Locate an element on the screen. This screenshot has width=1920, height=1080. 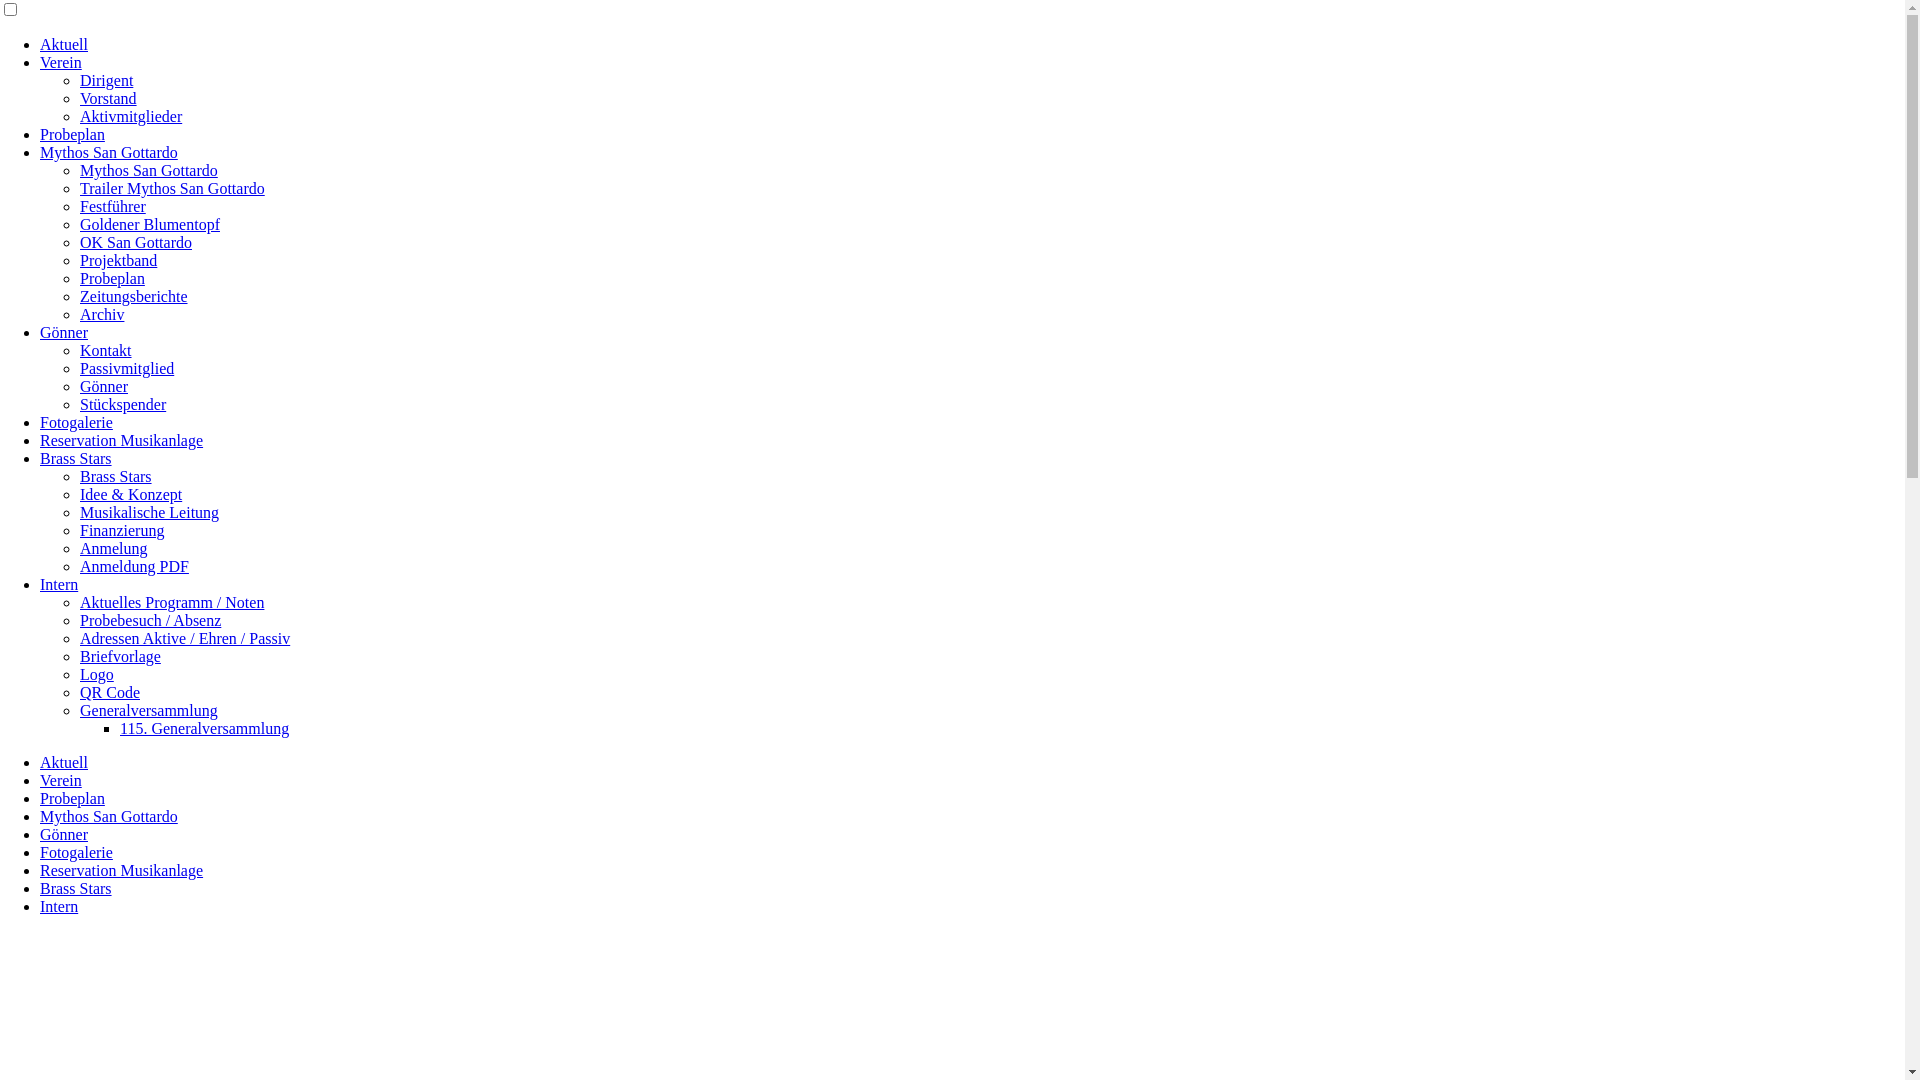
Briefvorlage is located at coordinates (120, 656).